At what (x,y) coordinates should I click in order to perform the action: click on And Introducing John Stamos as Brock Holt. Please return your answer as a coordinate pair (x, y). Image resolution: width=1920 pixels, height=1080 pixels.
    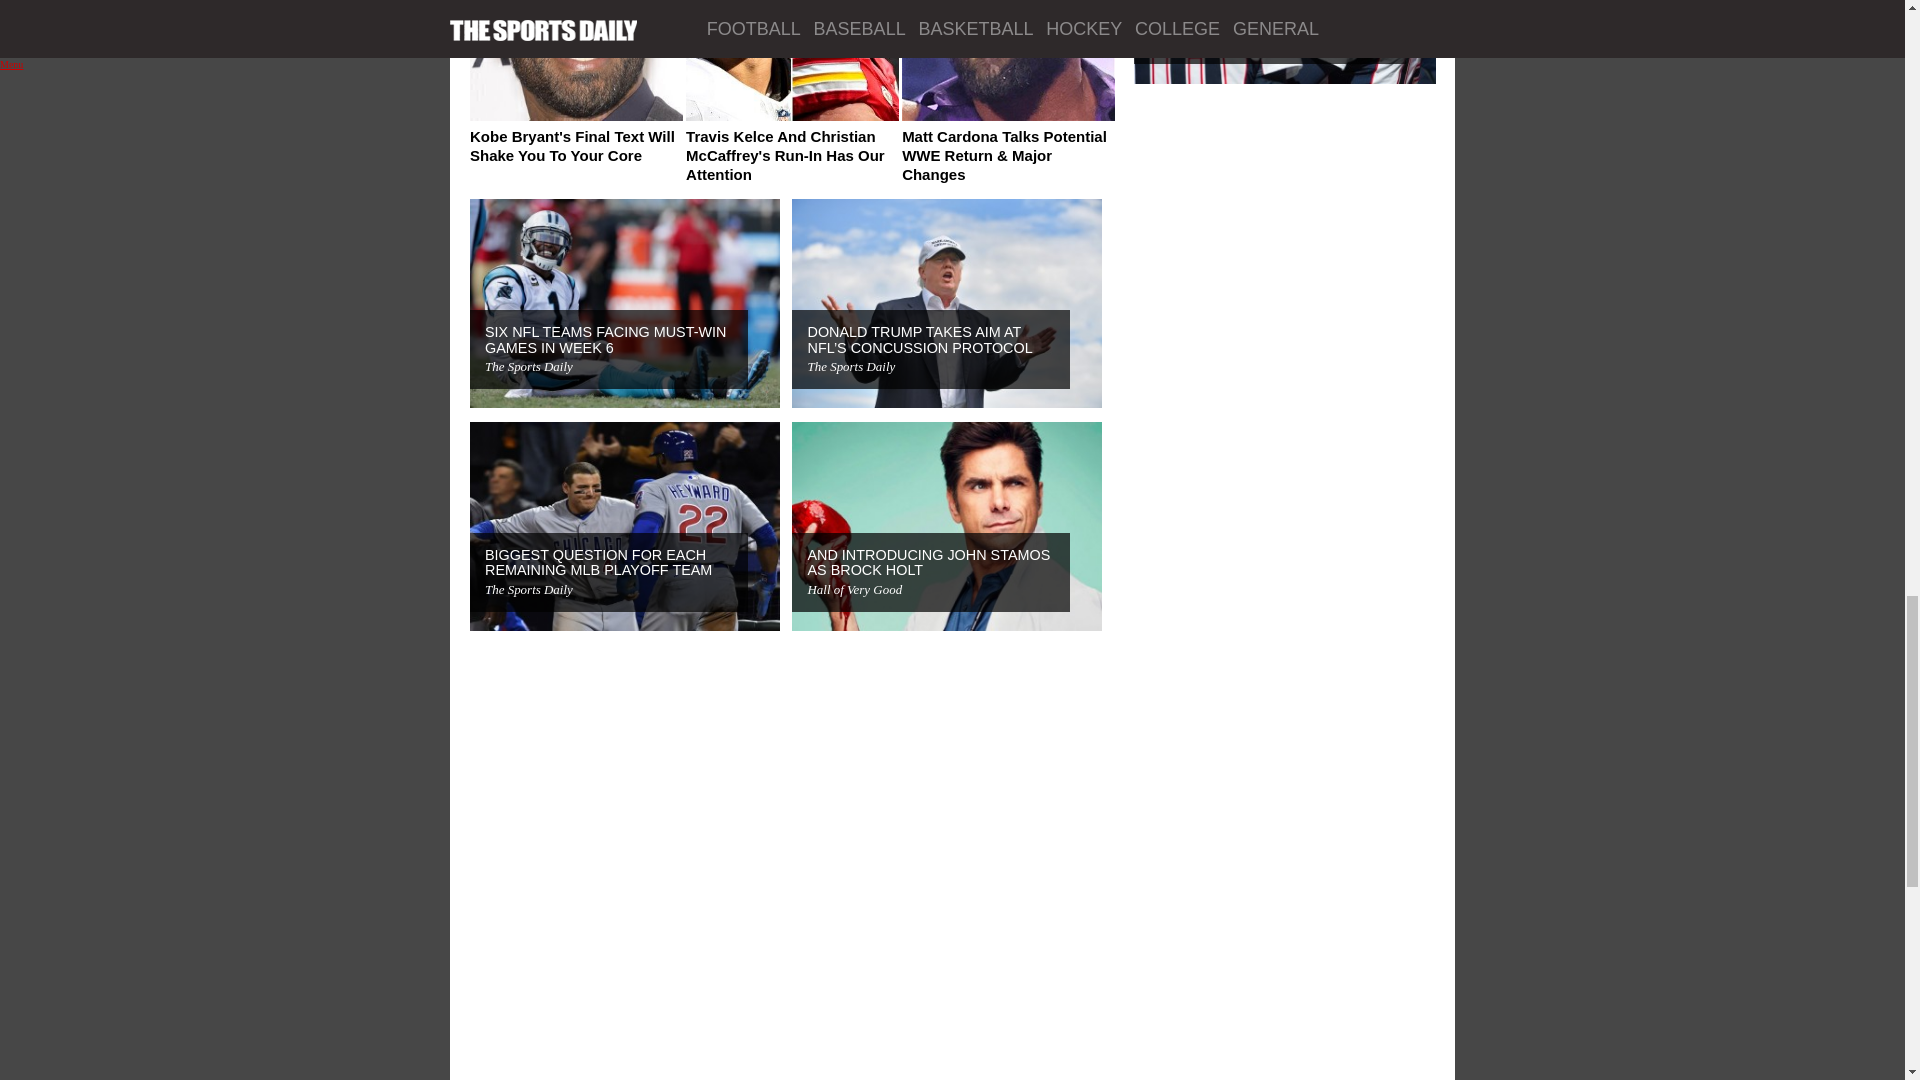
    Looking at the image, I should click on (928, 562).